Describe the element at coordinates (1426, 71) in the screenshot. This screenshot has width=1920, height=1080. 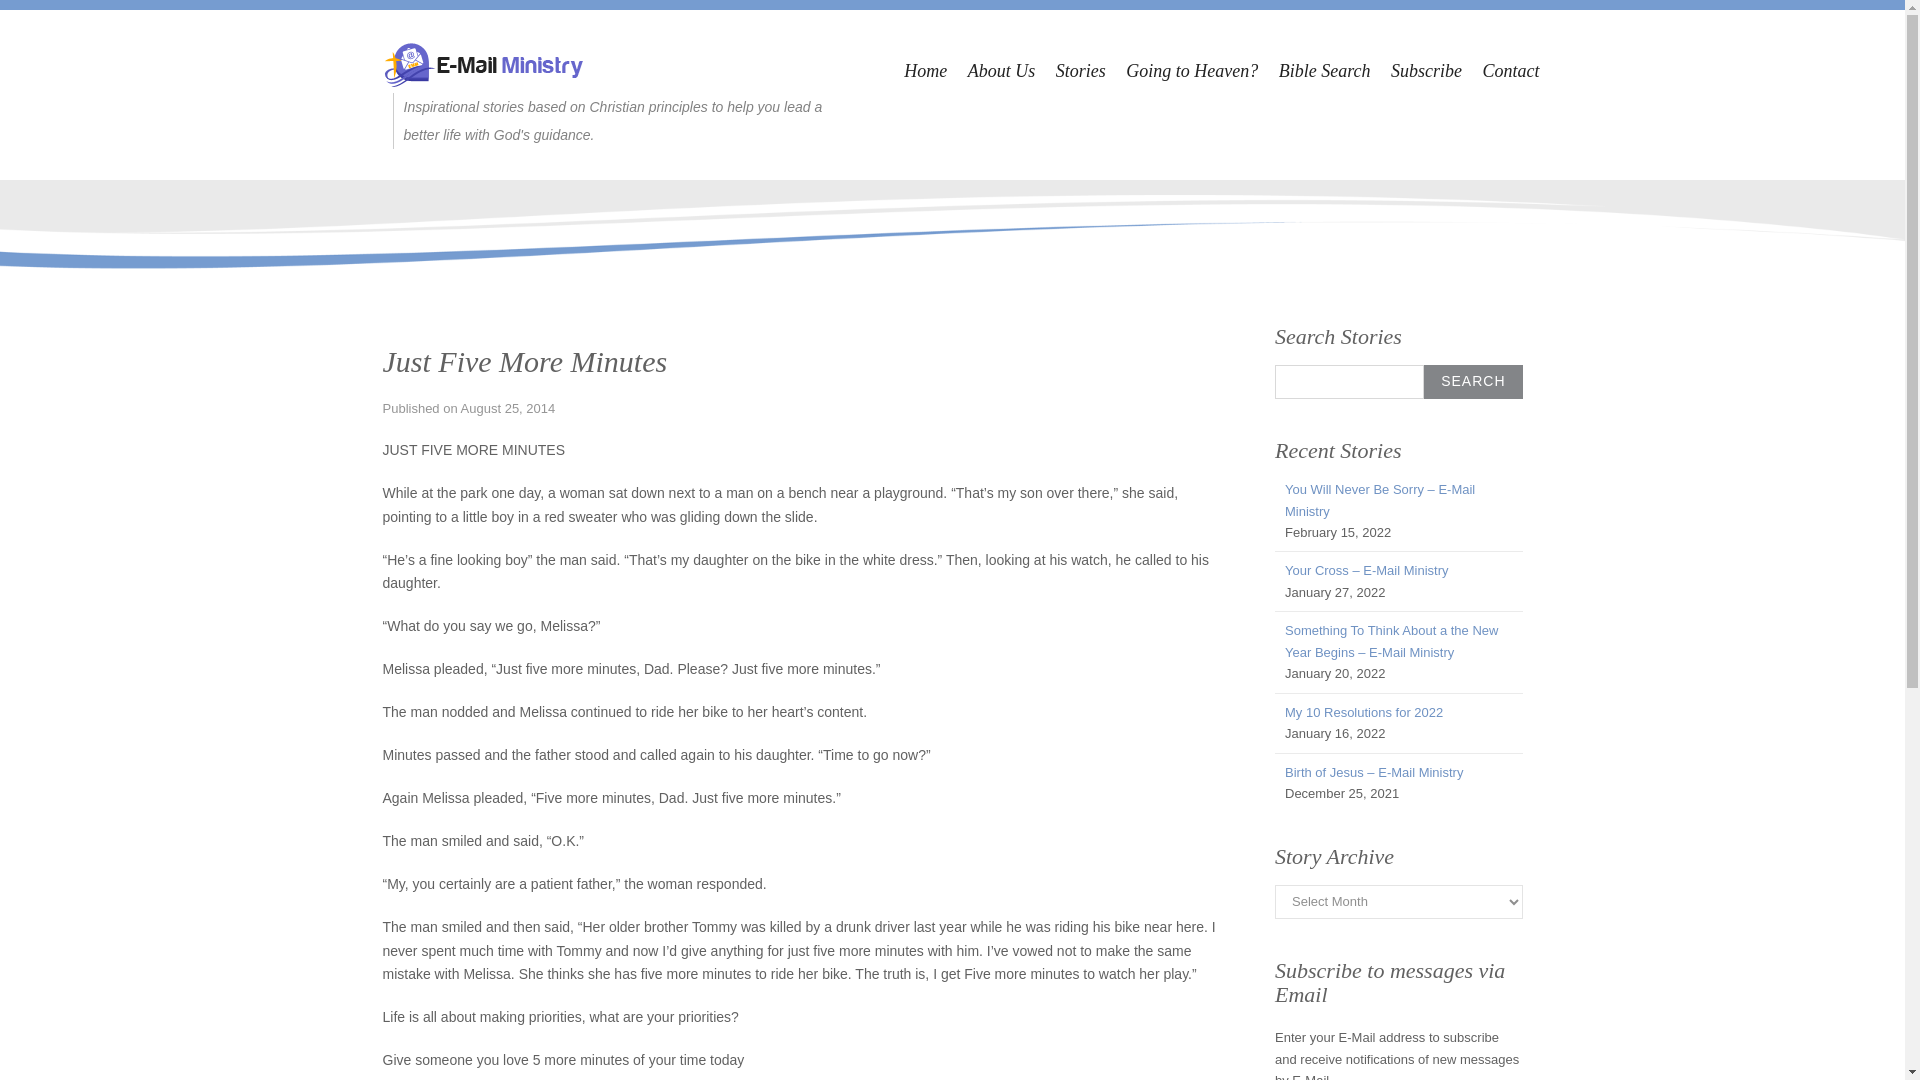
I see `Subscribe` at that location.